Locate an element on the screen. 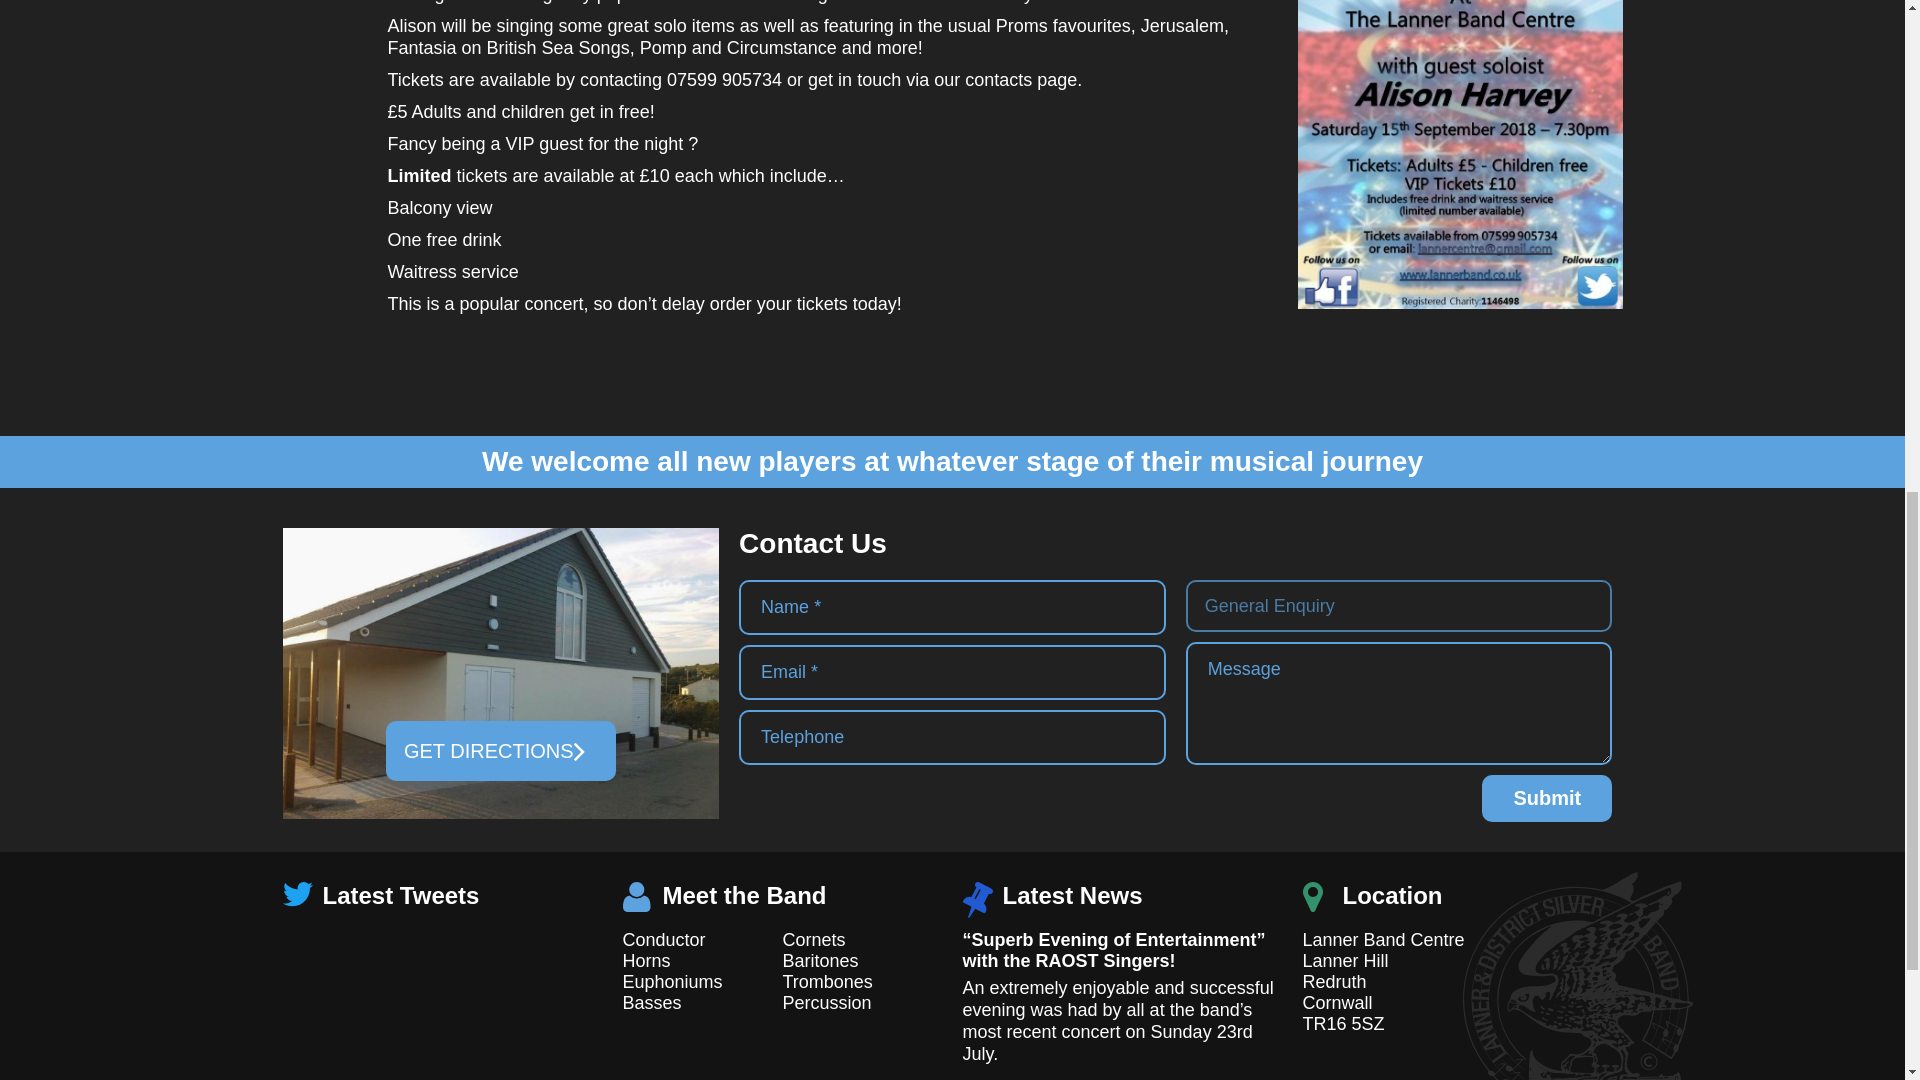 The image size is (1920, 1080). Euphoniums is located at coordinates (672, 982).